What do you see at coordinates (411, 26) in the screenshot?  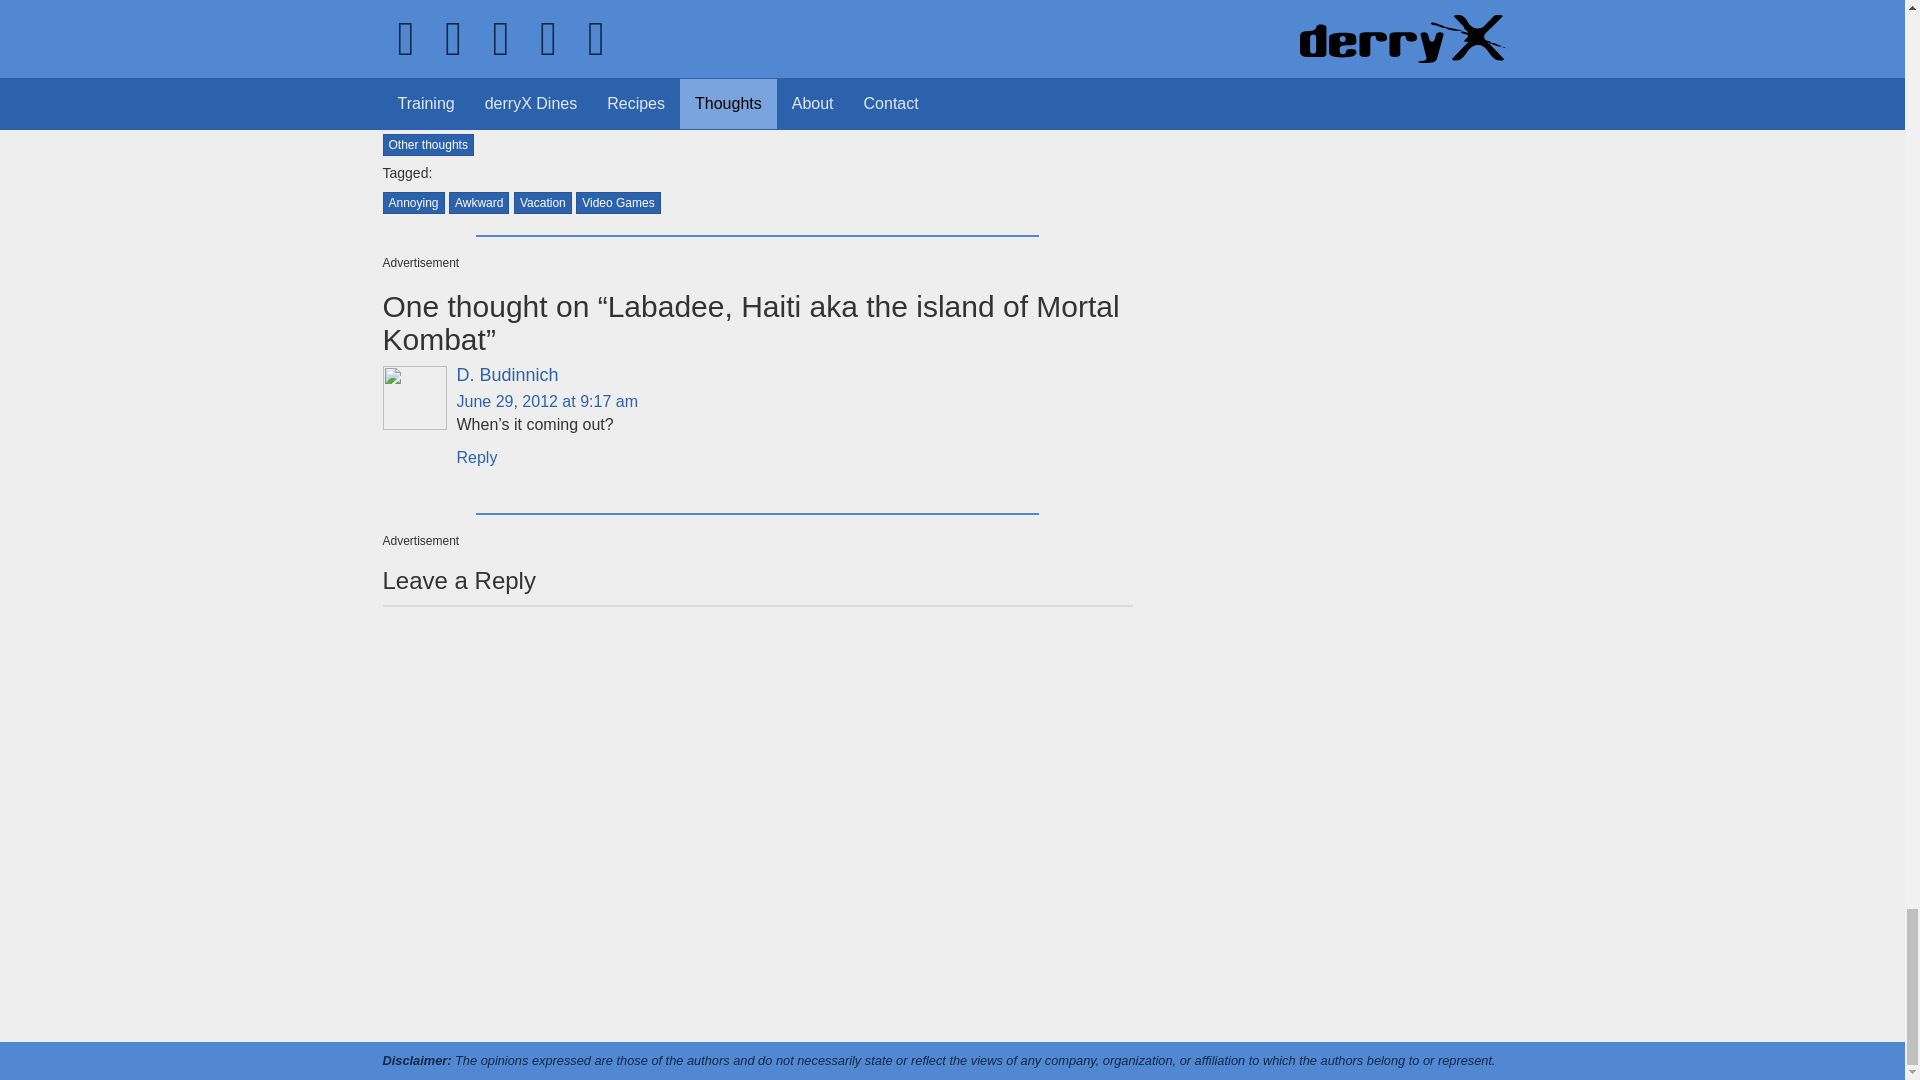 I see `Tweet` at bounding box center [411, 26].